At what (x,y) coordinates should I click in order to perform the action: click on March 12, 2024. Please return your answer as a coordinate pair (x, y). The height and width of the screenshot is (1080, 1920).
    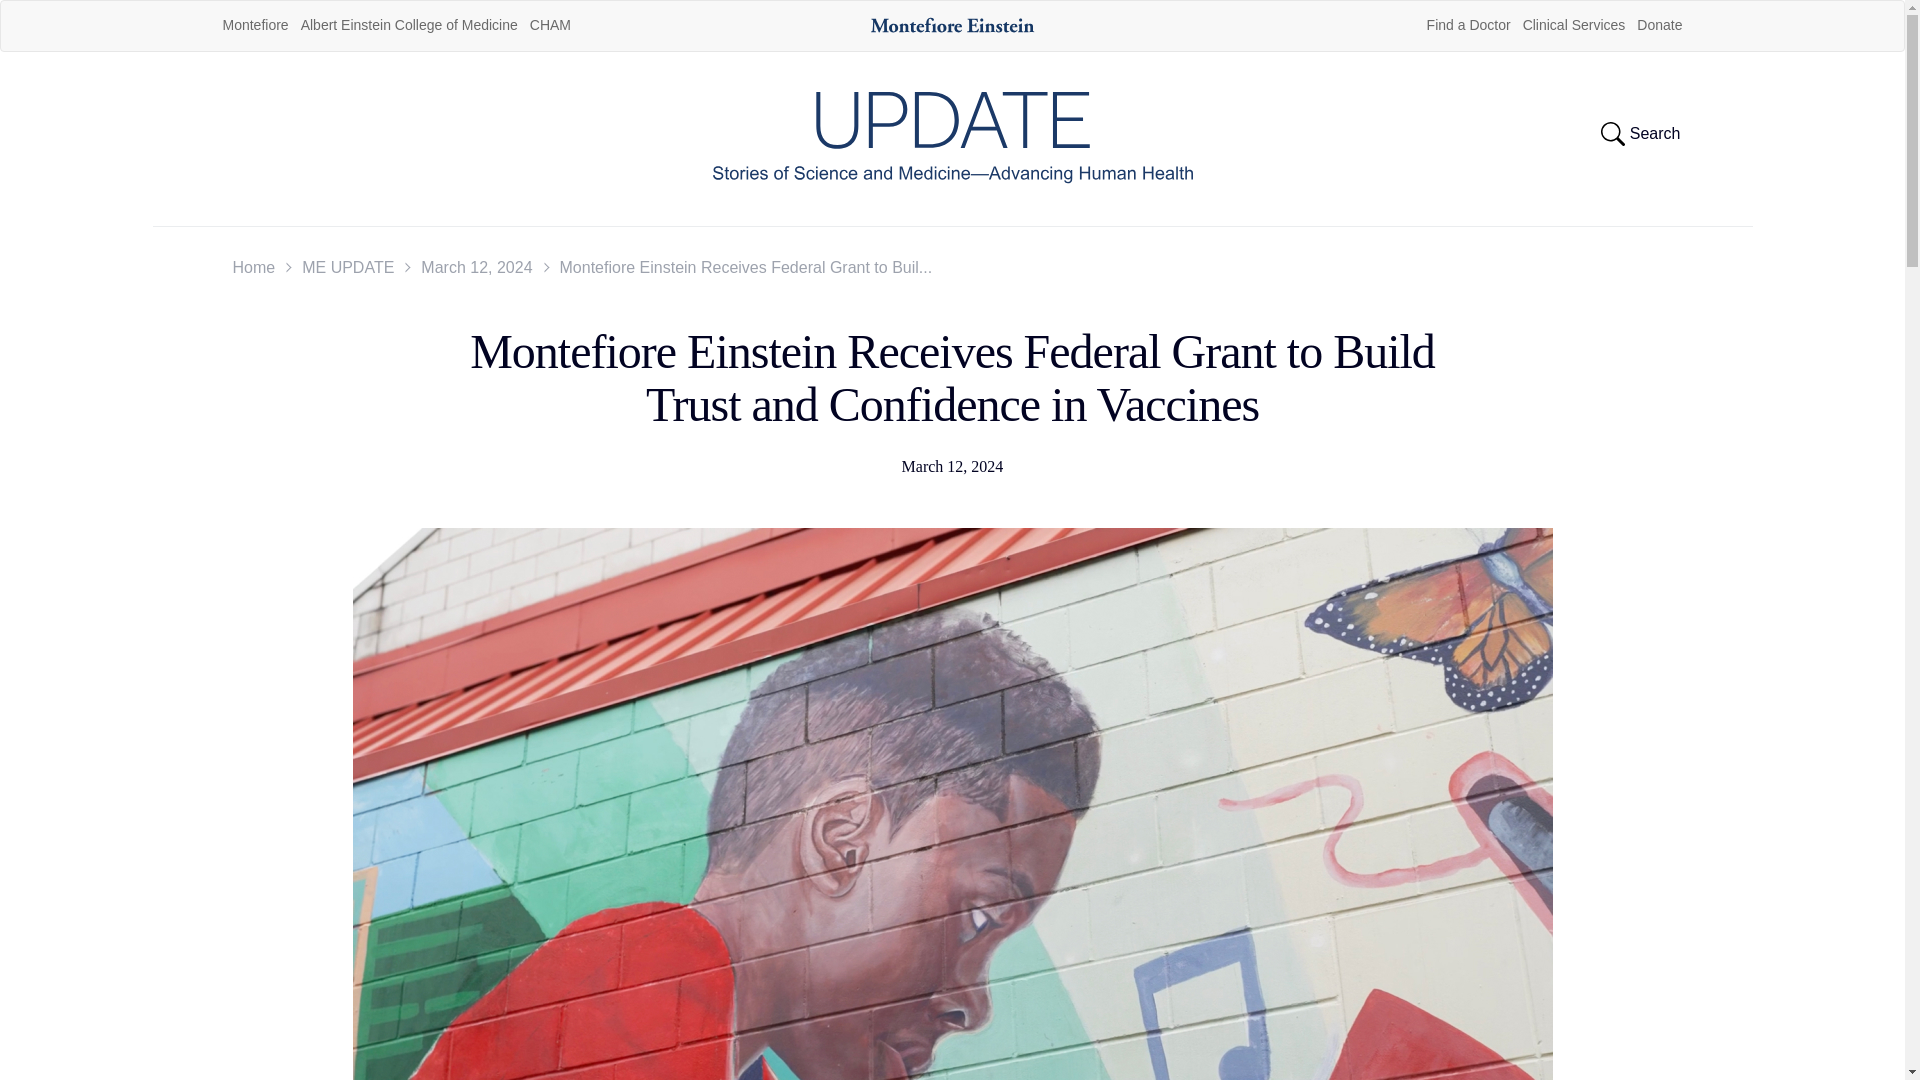
    Looking at the image, I should click on (476, 268).